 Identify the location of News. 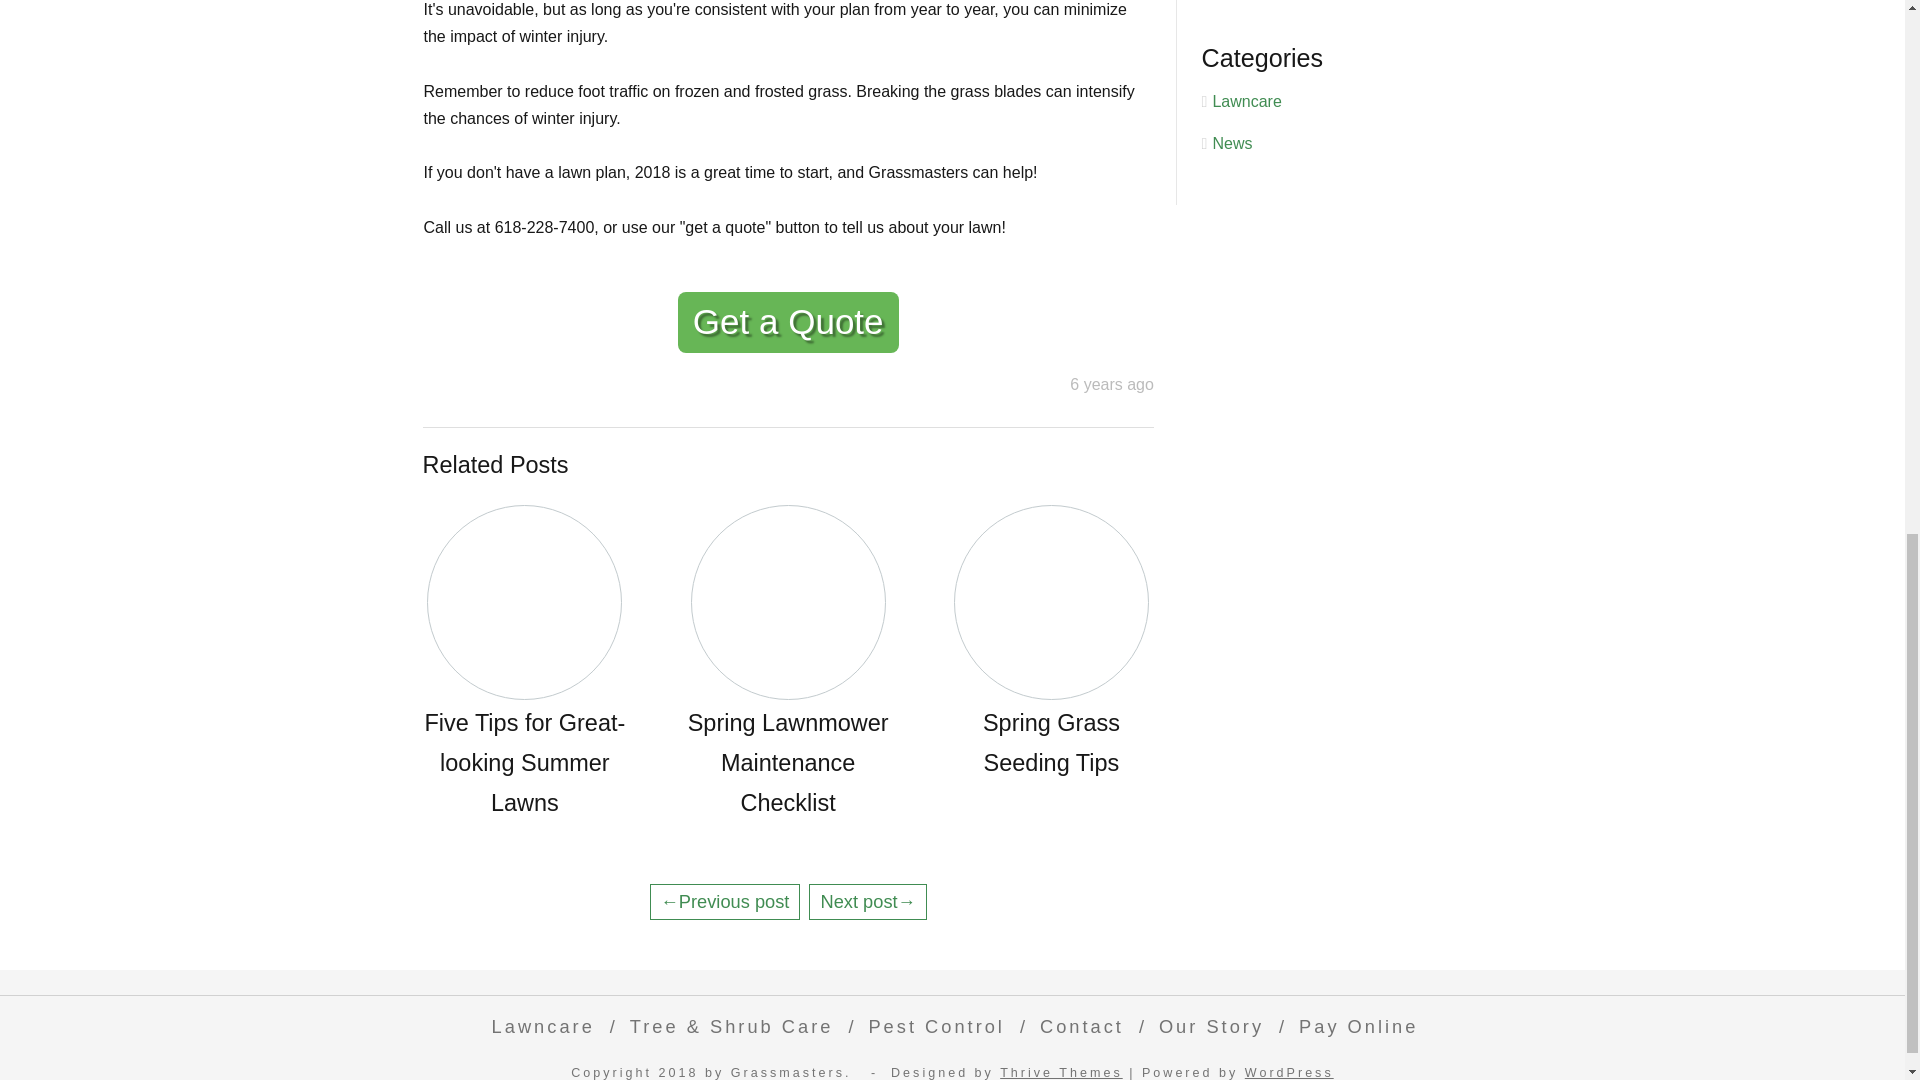
(1231, 144).